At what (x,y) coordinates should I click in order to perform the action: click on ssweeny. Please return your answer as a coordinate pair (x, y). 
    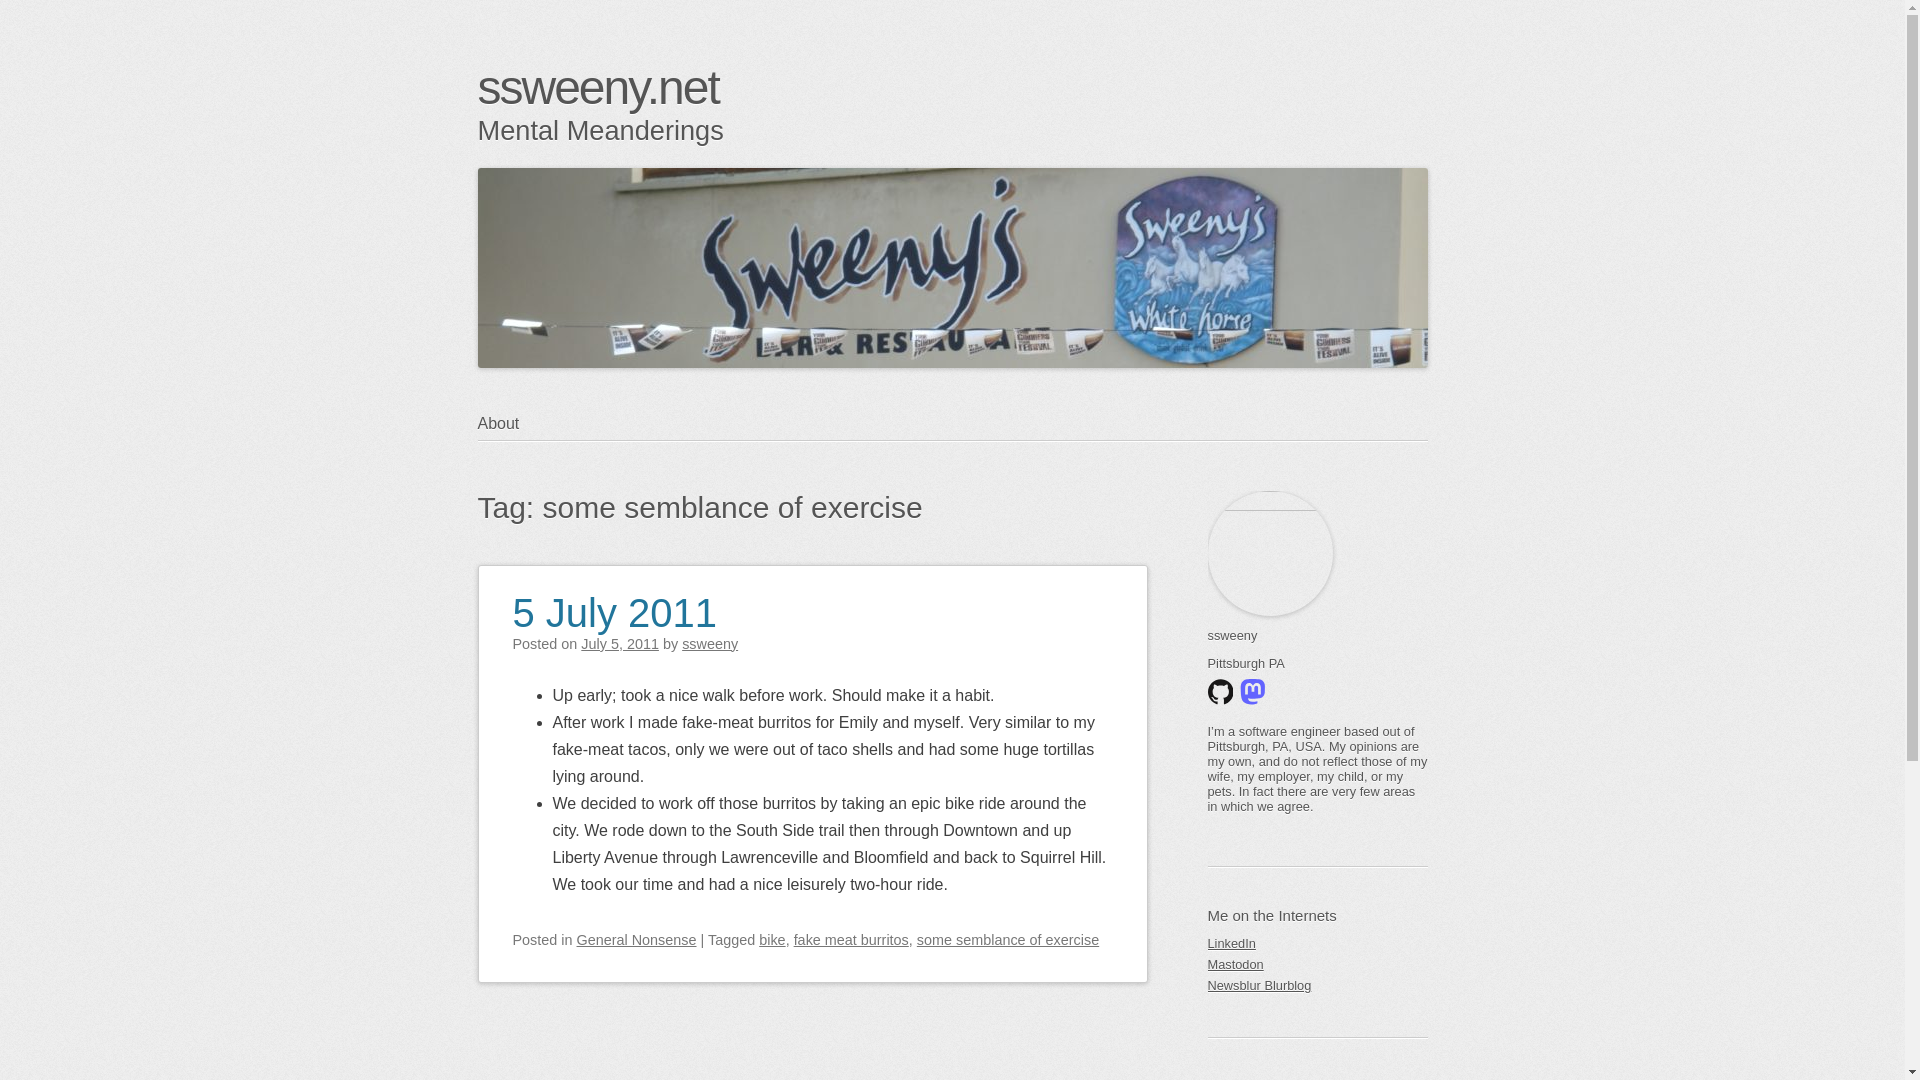
    Looking at the image, I should click on (709, 644).